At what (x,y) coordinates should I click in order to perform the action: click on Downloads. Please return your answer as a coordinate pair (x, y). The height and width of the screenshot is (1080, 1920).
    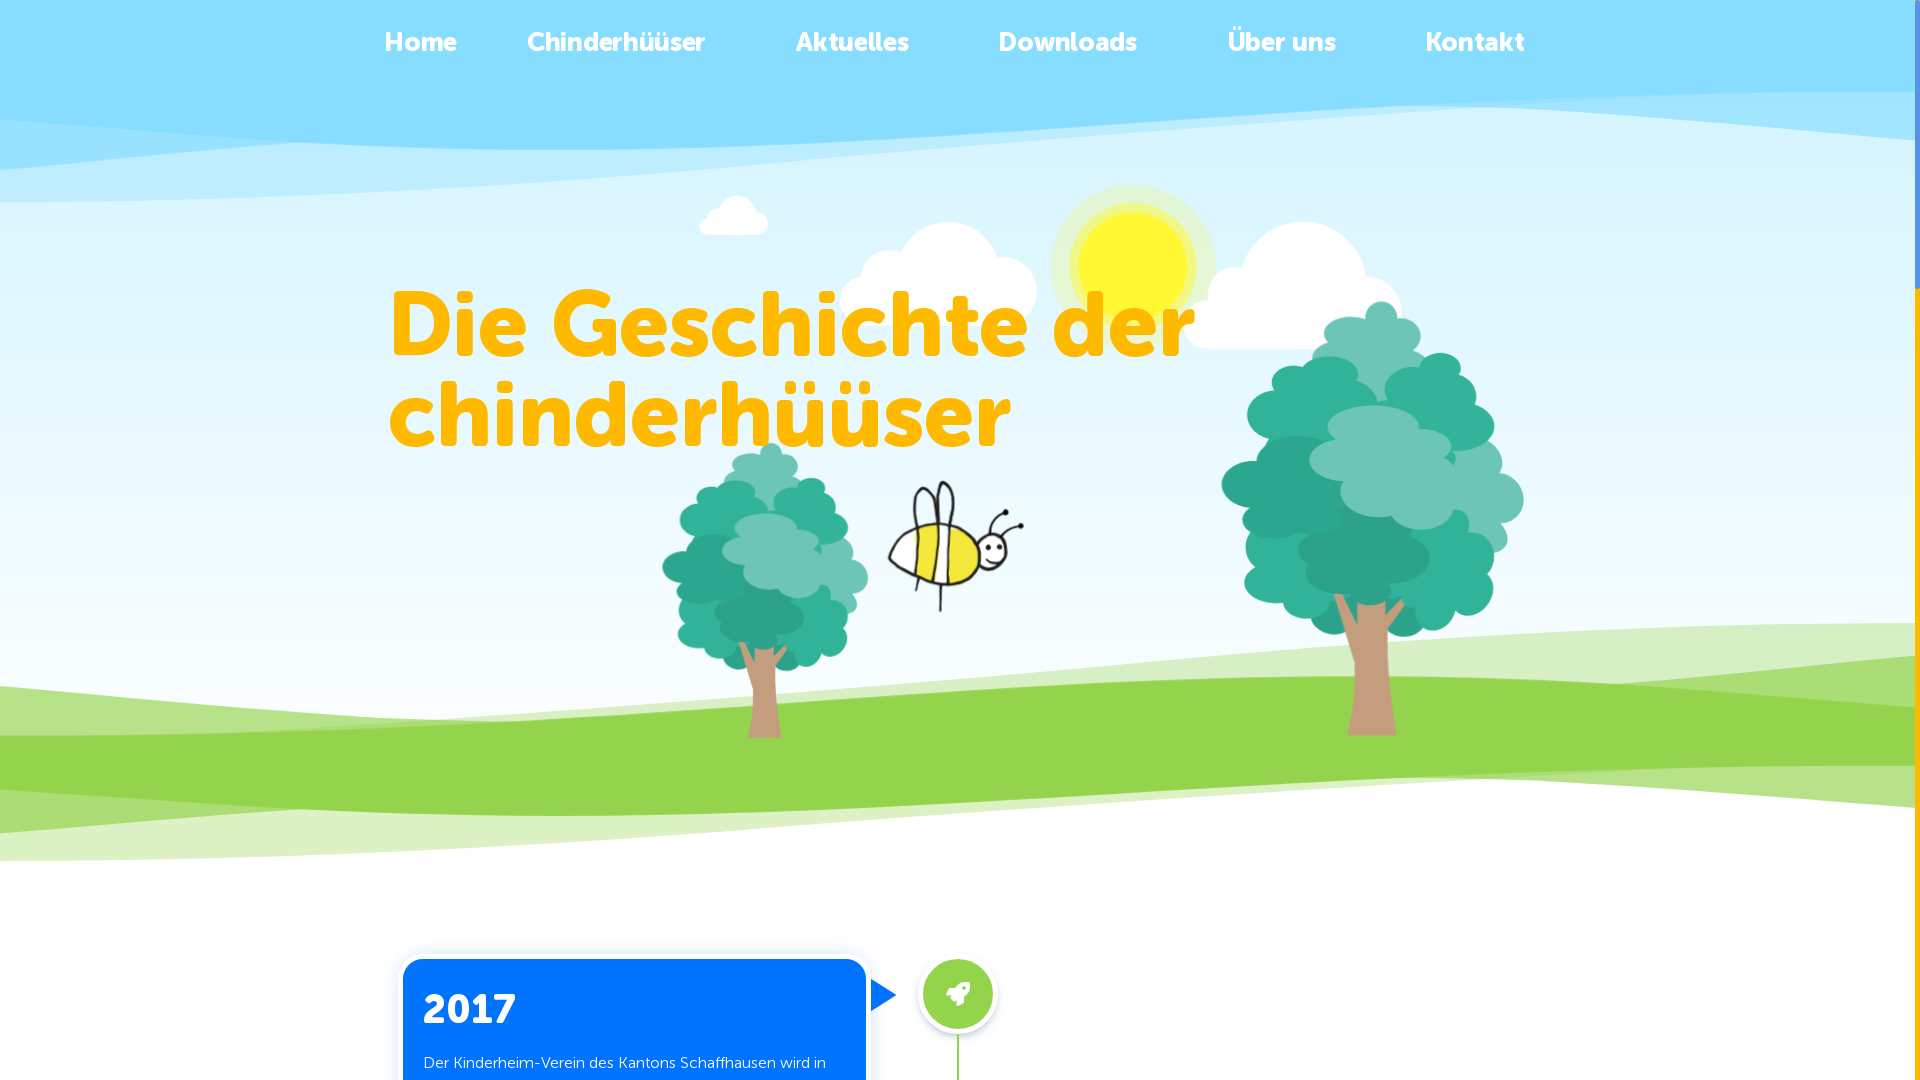
    Looking at the image, I should click on (1077, 43).